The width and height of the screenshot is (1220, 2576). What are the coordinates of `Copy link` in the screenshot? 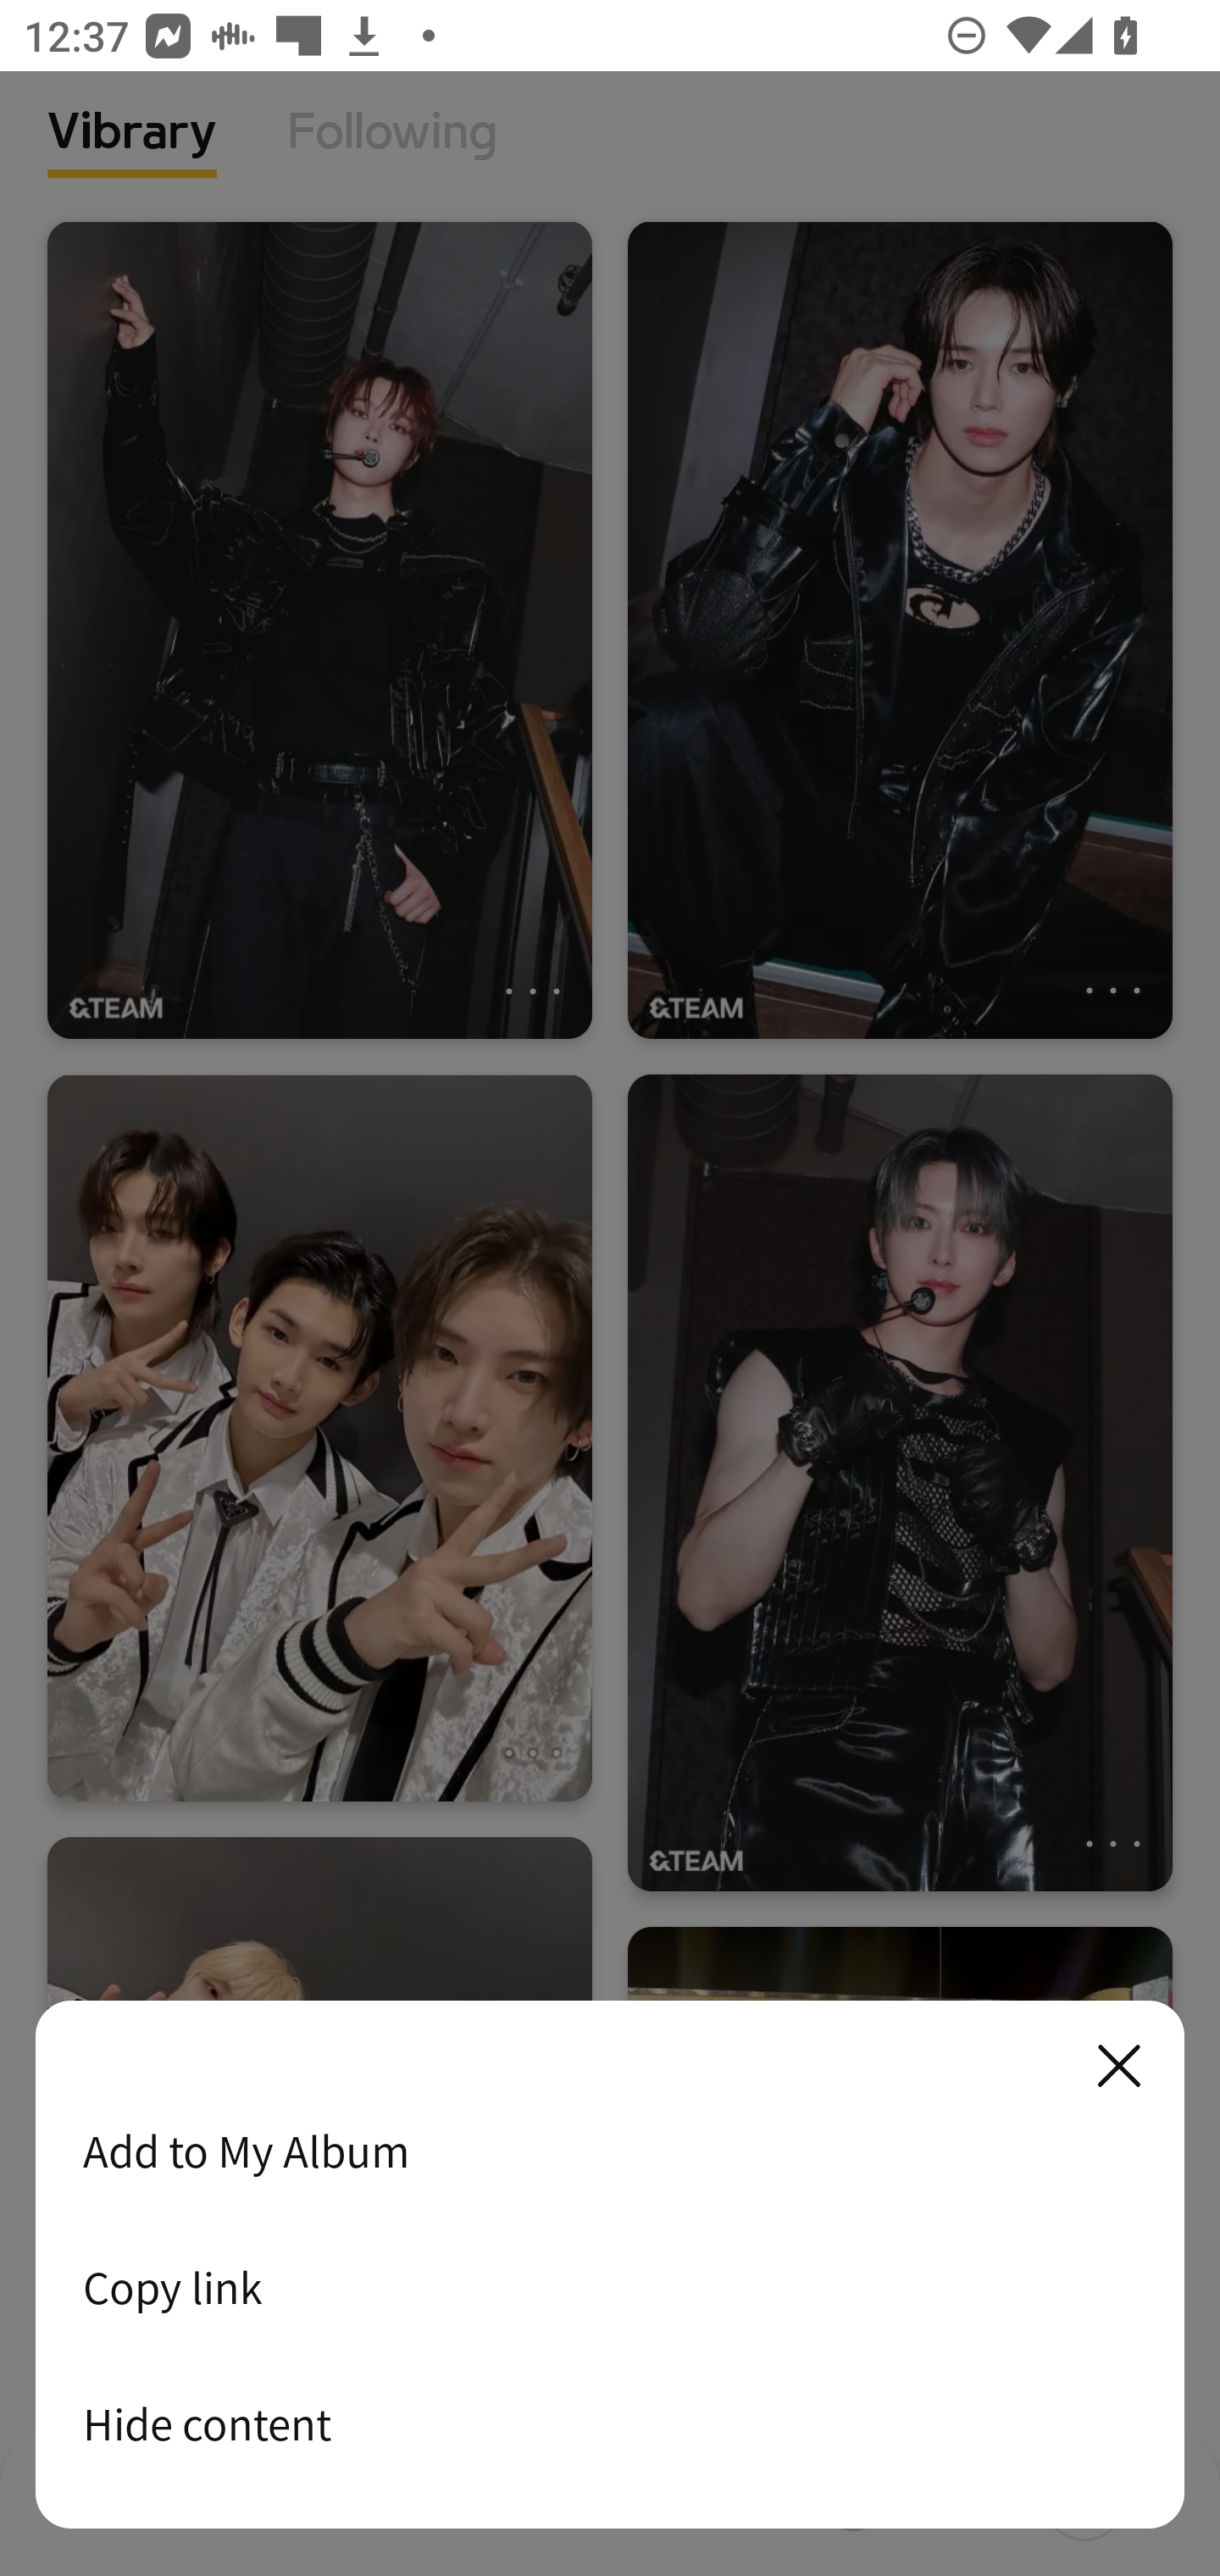 It's located at (610, 2287).